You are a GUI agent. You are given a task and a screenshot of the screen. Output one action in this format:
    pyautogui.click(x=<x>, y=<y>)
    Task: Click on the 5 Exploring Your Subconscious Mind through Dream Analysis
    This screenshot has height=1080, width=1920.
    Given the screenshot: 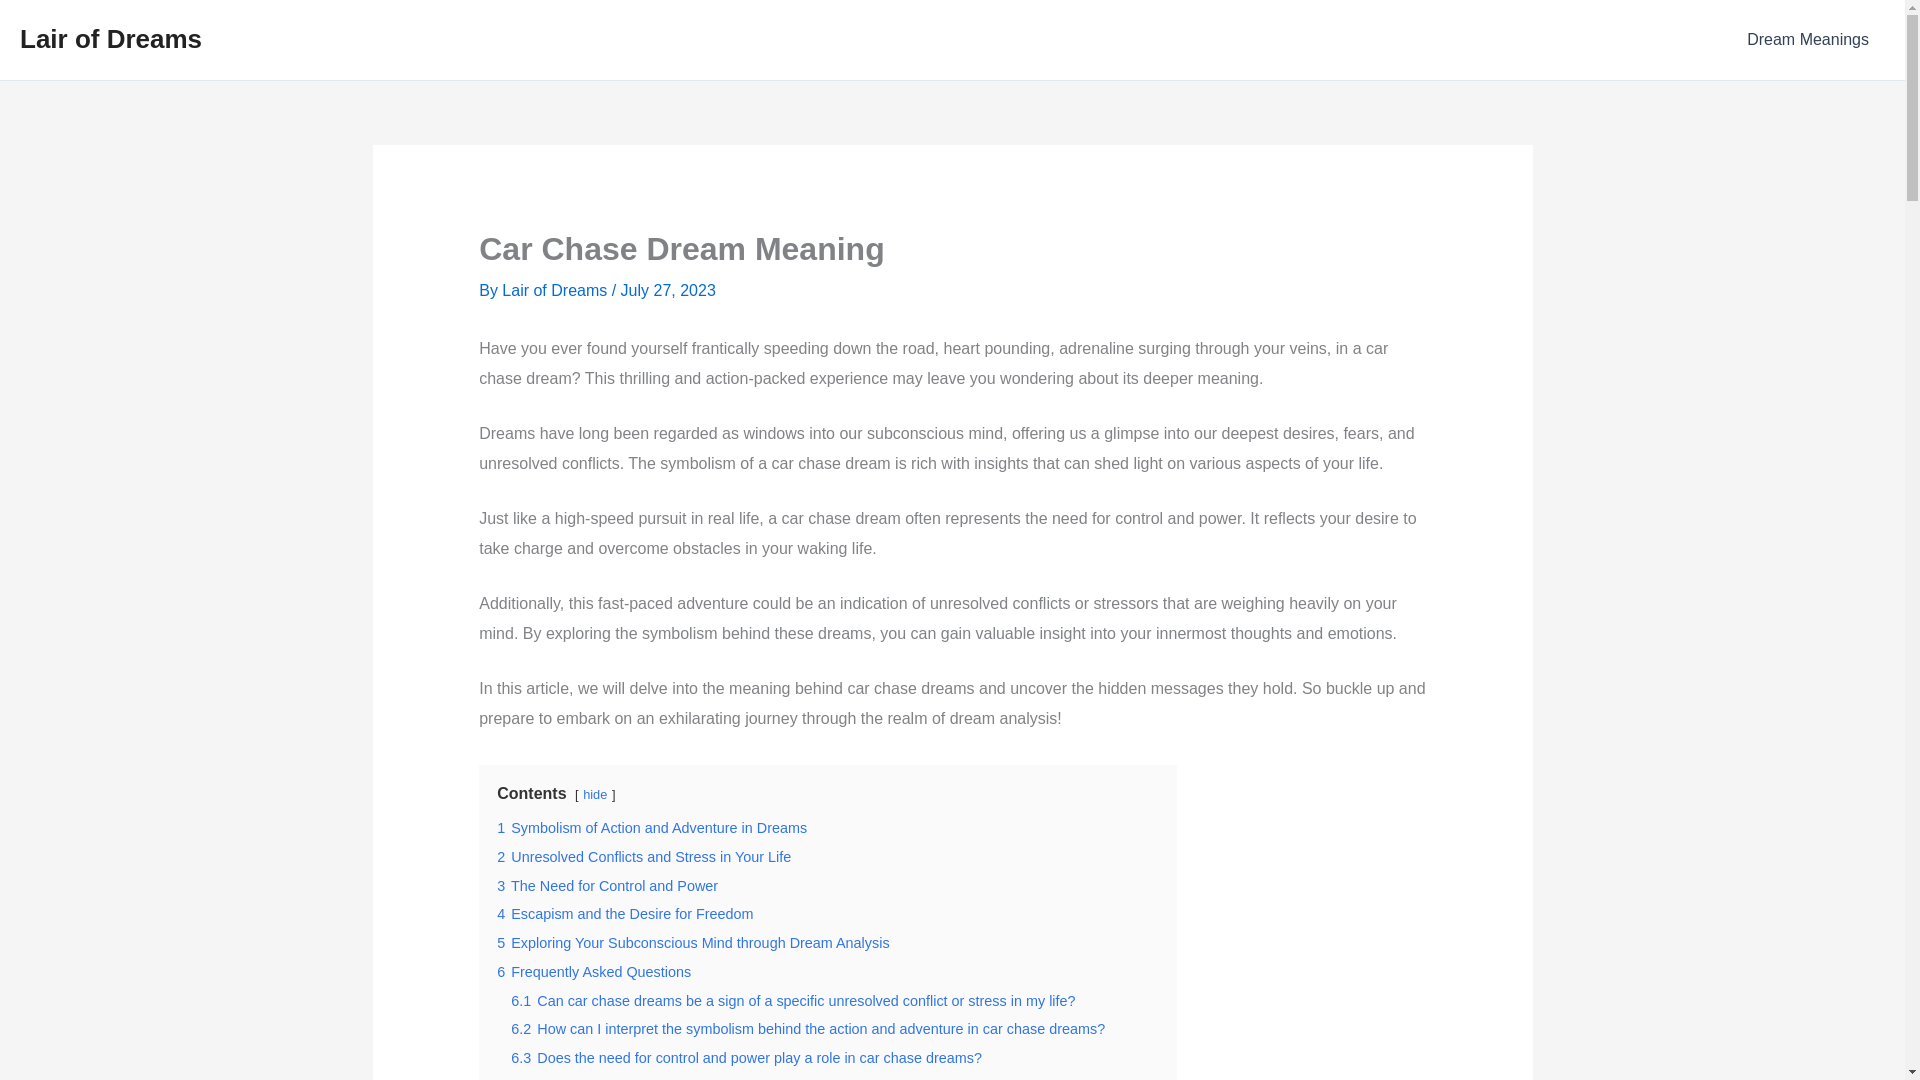 What is the action you would take?
    pyautogui.click(x=692, y=943)
    